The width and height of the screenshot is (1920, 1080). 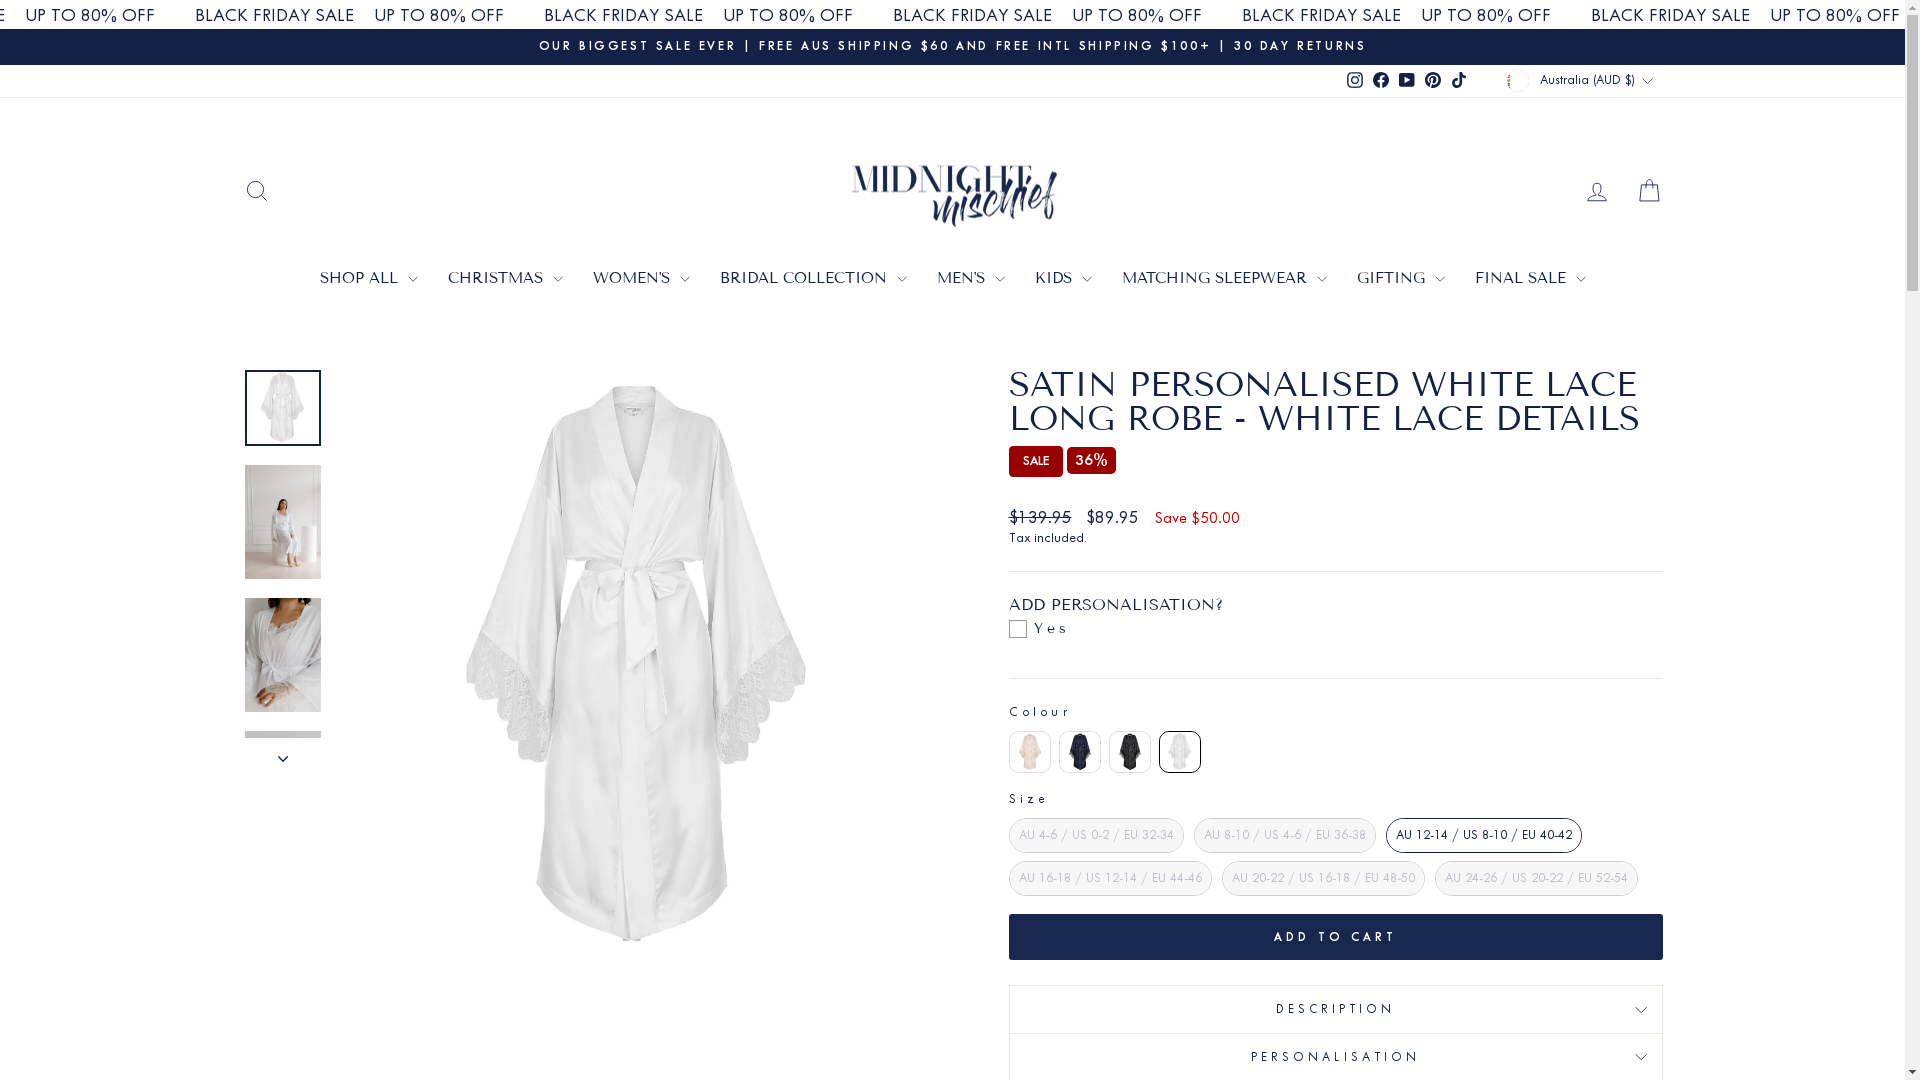 What do you see at coordinates (1433, 81) in the screenshot?
I see `Pinterest` at bounding box center [1433, 81].